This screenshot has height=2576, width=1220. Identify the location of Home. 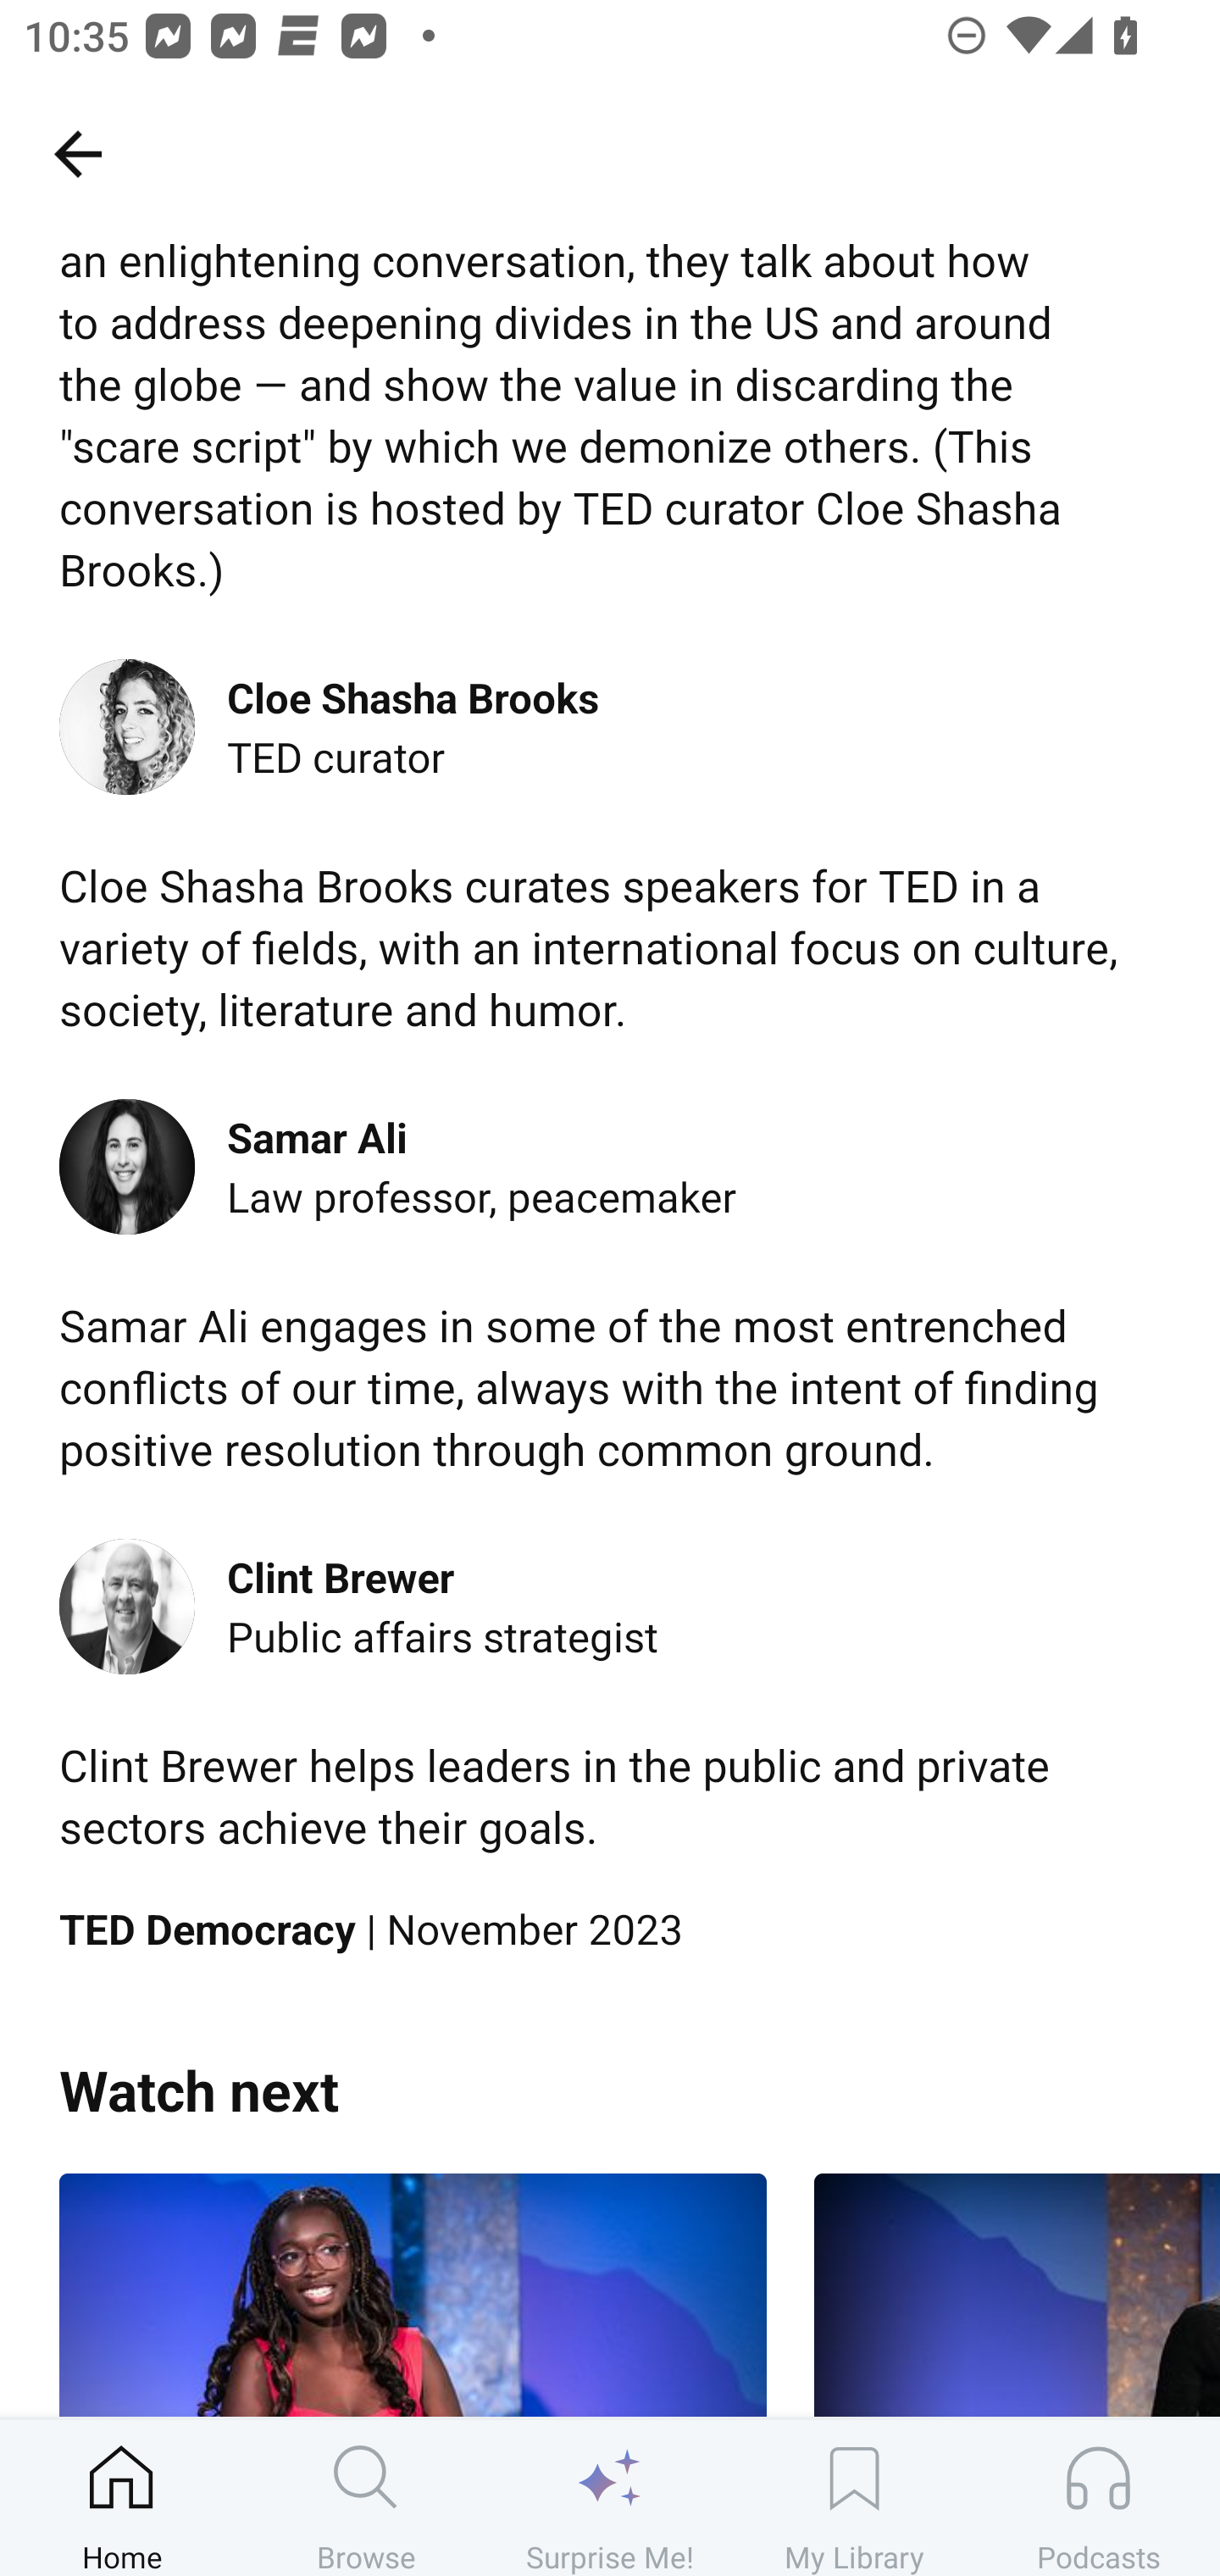
(122, 2497).